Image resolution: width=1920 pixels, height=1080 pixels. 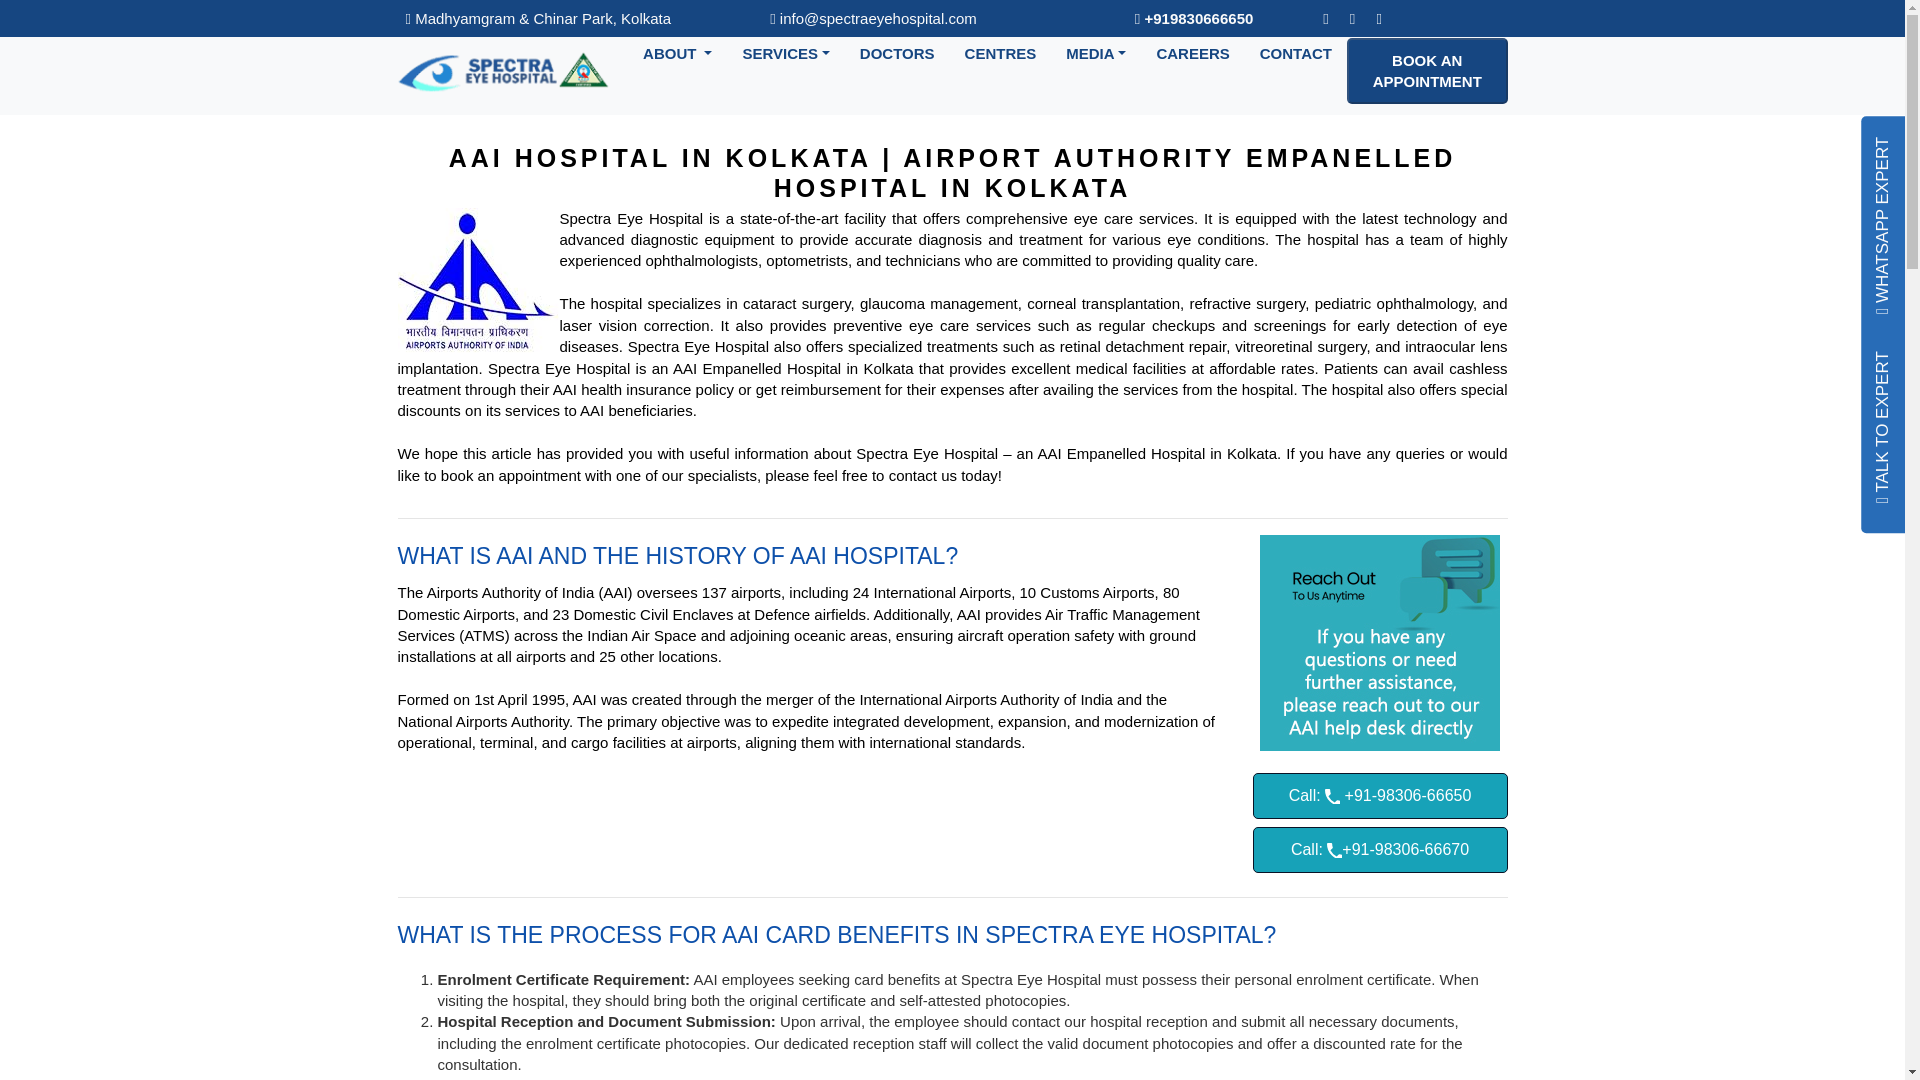 I want to click on CENTRES, so click(x=1001, y=50).